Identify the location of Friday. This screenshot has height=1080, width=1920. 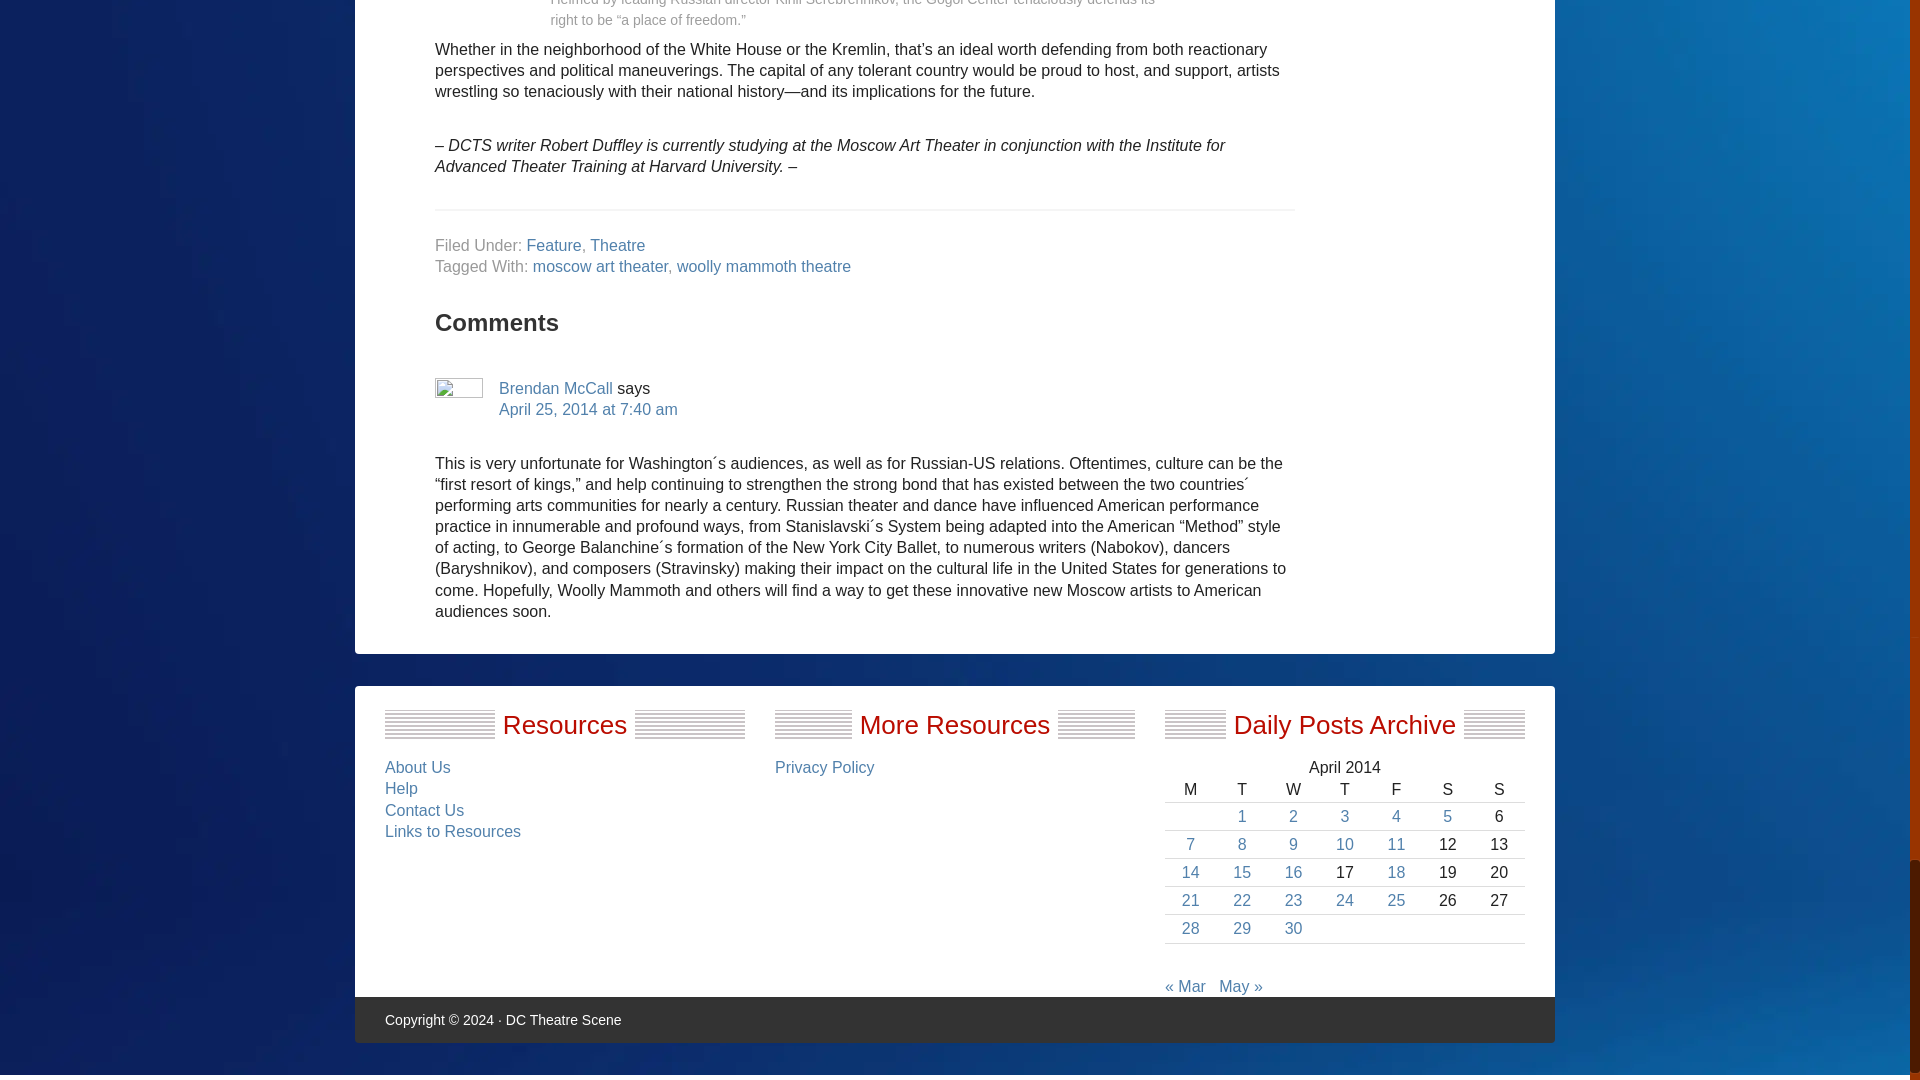
(1396, 790).